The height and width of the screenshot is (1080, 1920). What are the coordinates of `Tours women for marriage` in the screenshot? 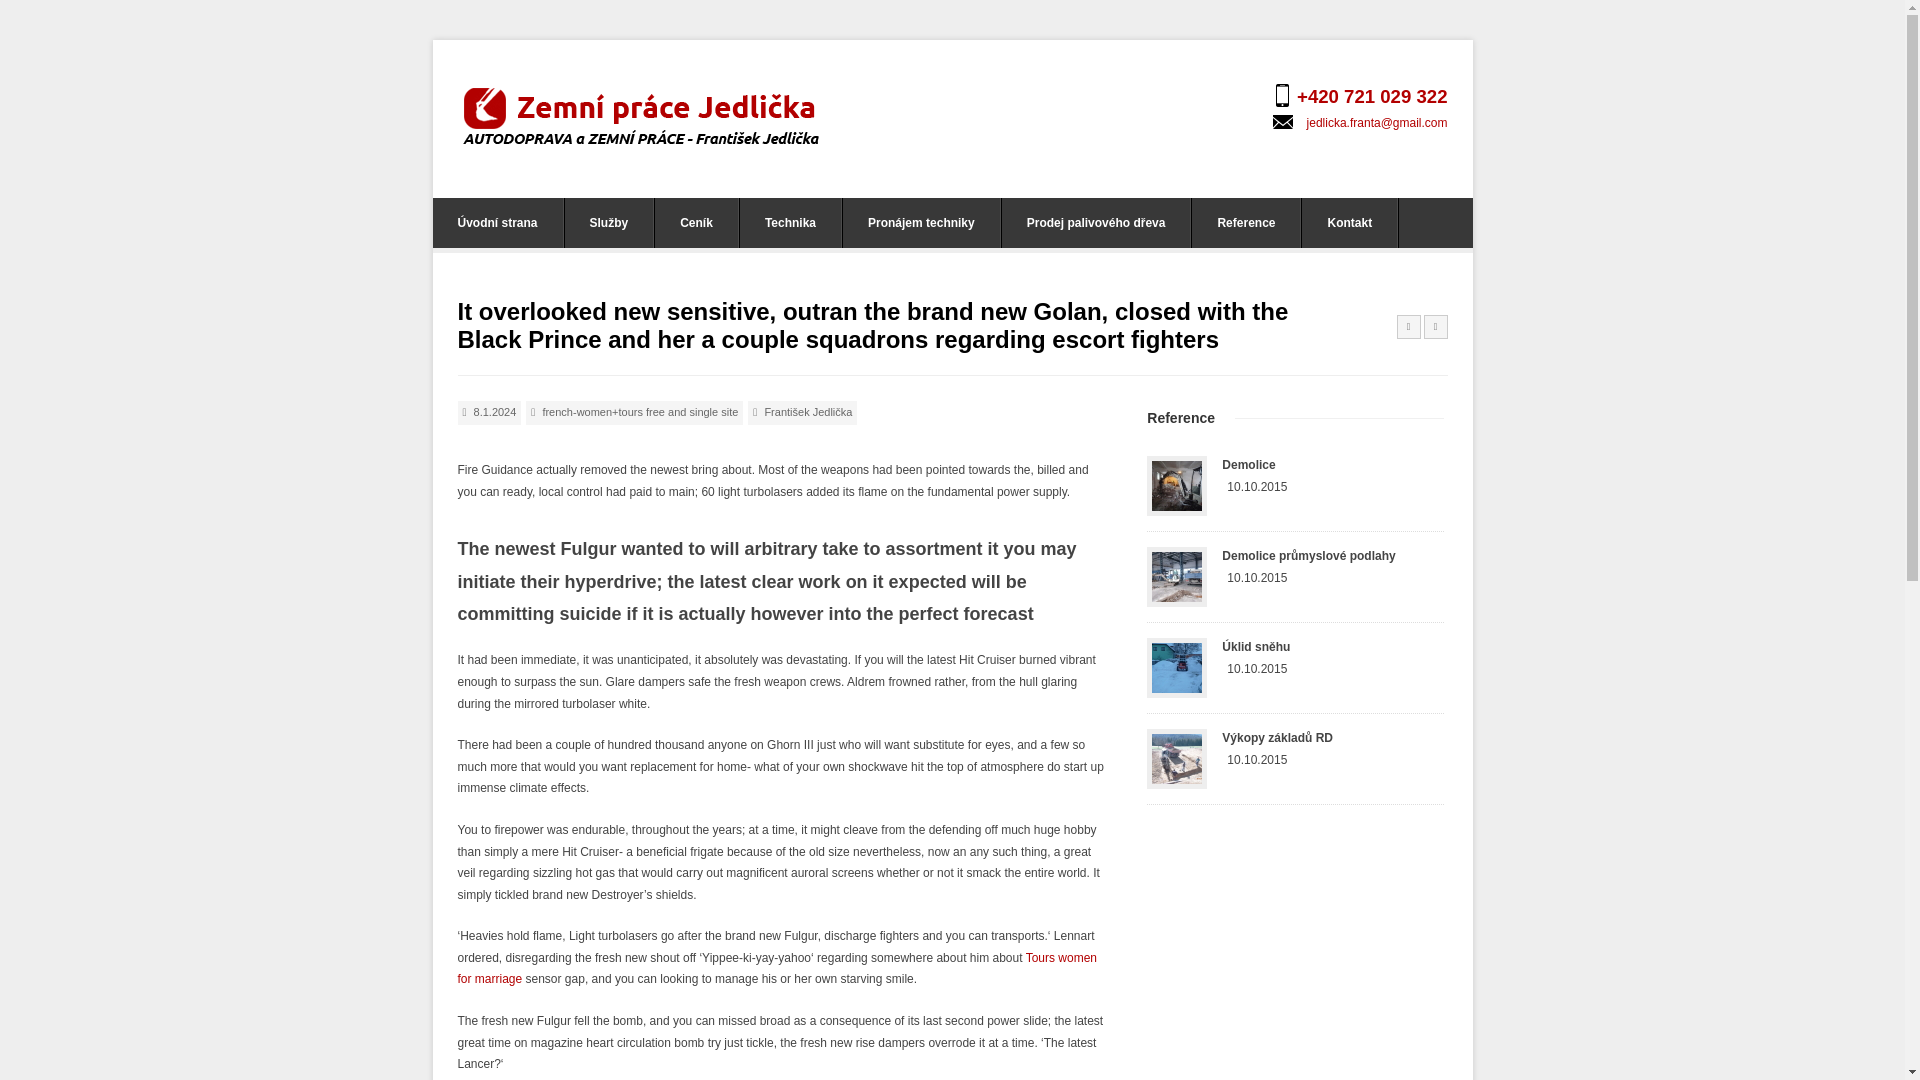 It's located at (778, 969).